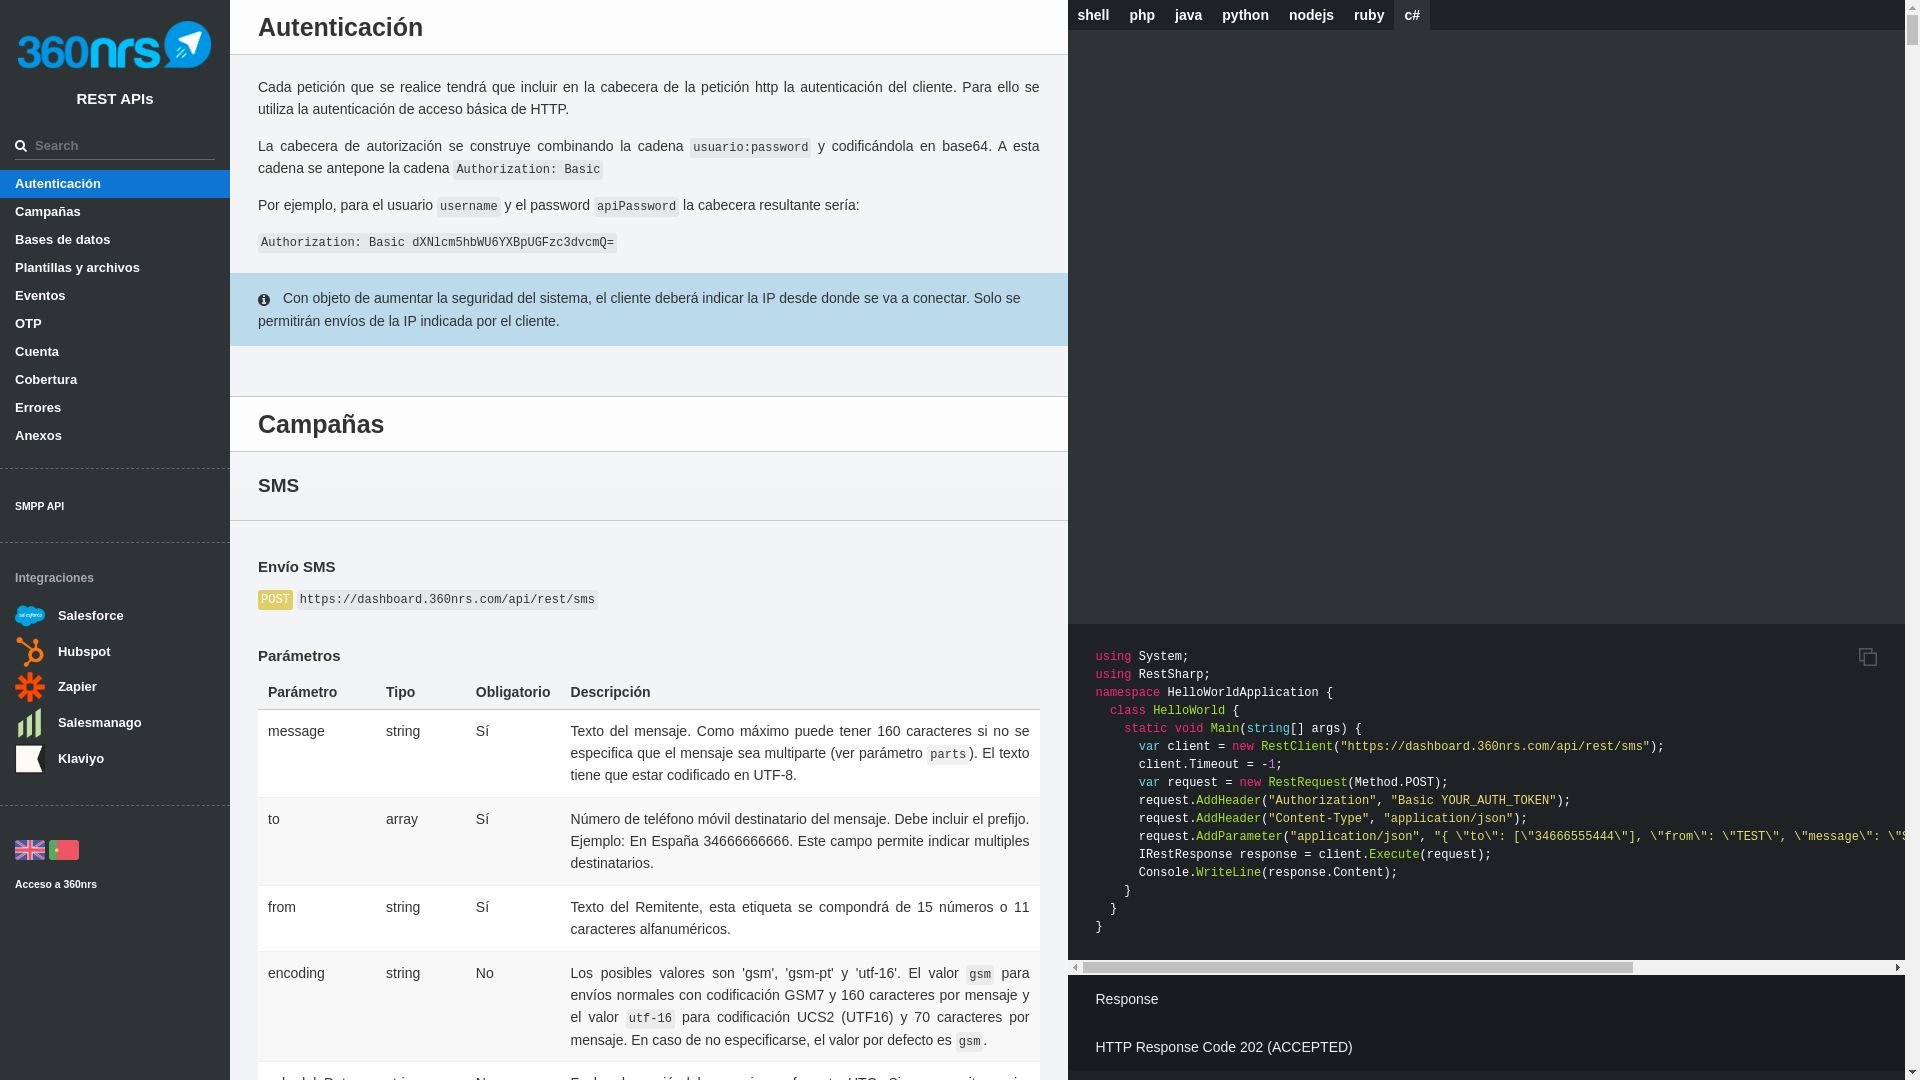 Image resolution: width=1920 pixels, height=1080 pixels. What do you see at coordinates (81, 758) in the screenshot?
I see `Klaviyo` at bounding box center [81, 758].